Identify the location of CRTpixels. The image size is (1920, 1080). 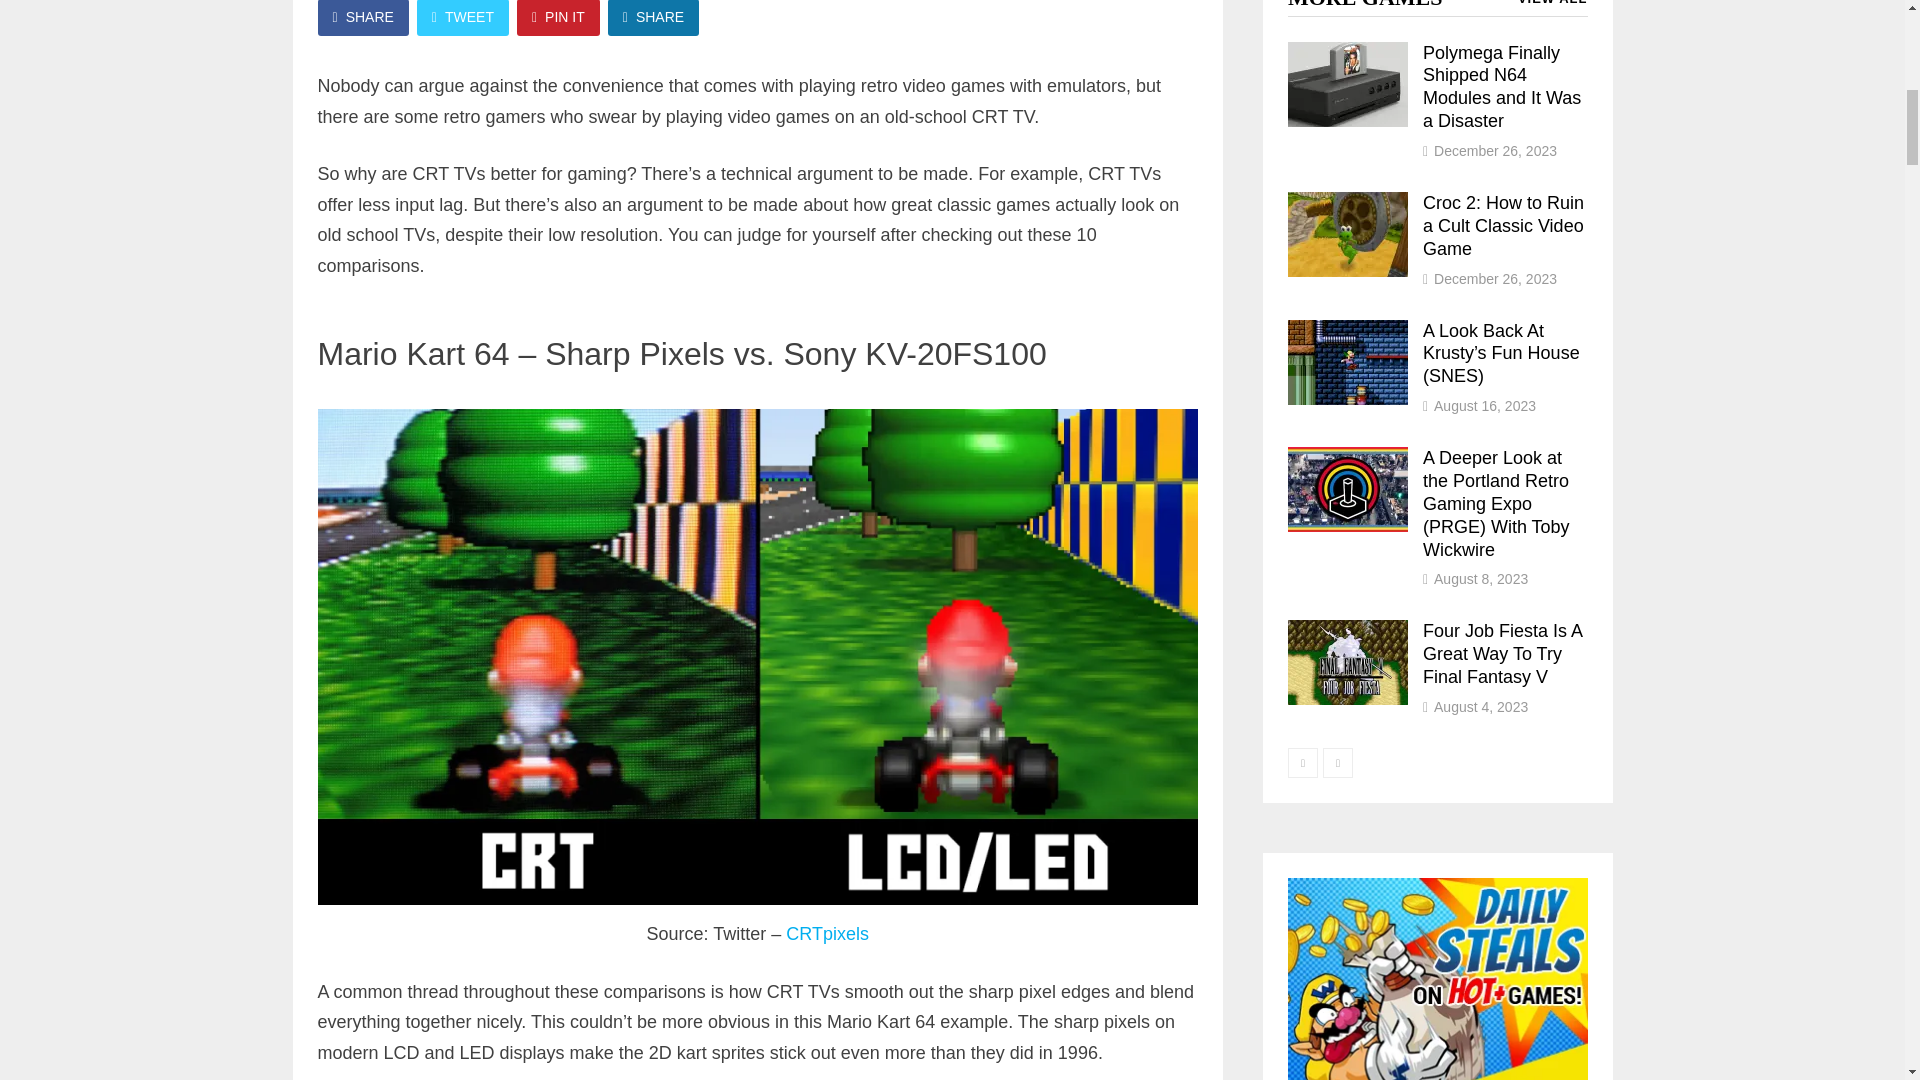
(827, 934).